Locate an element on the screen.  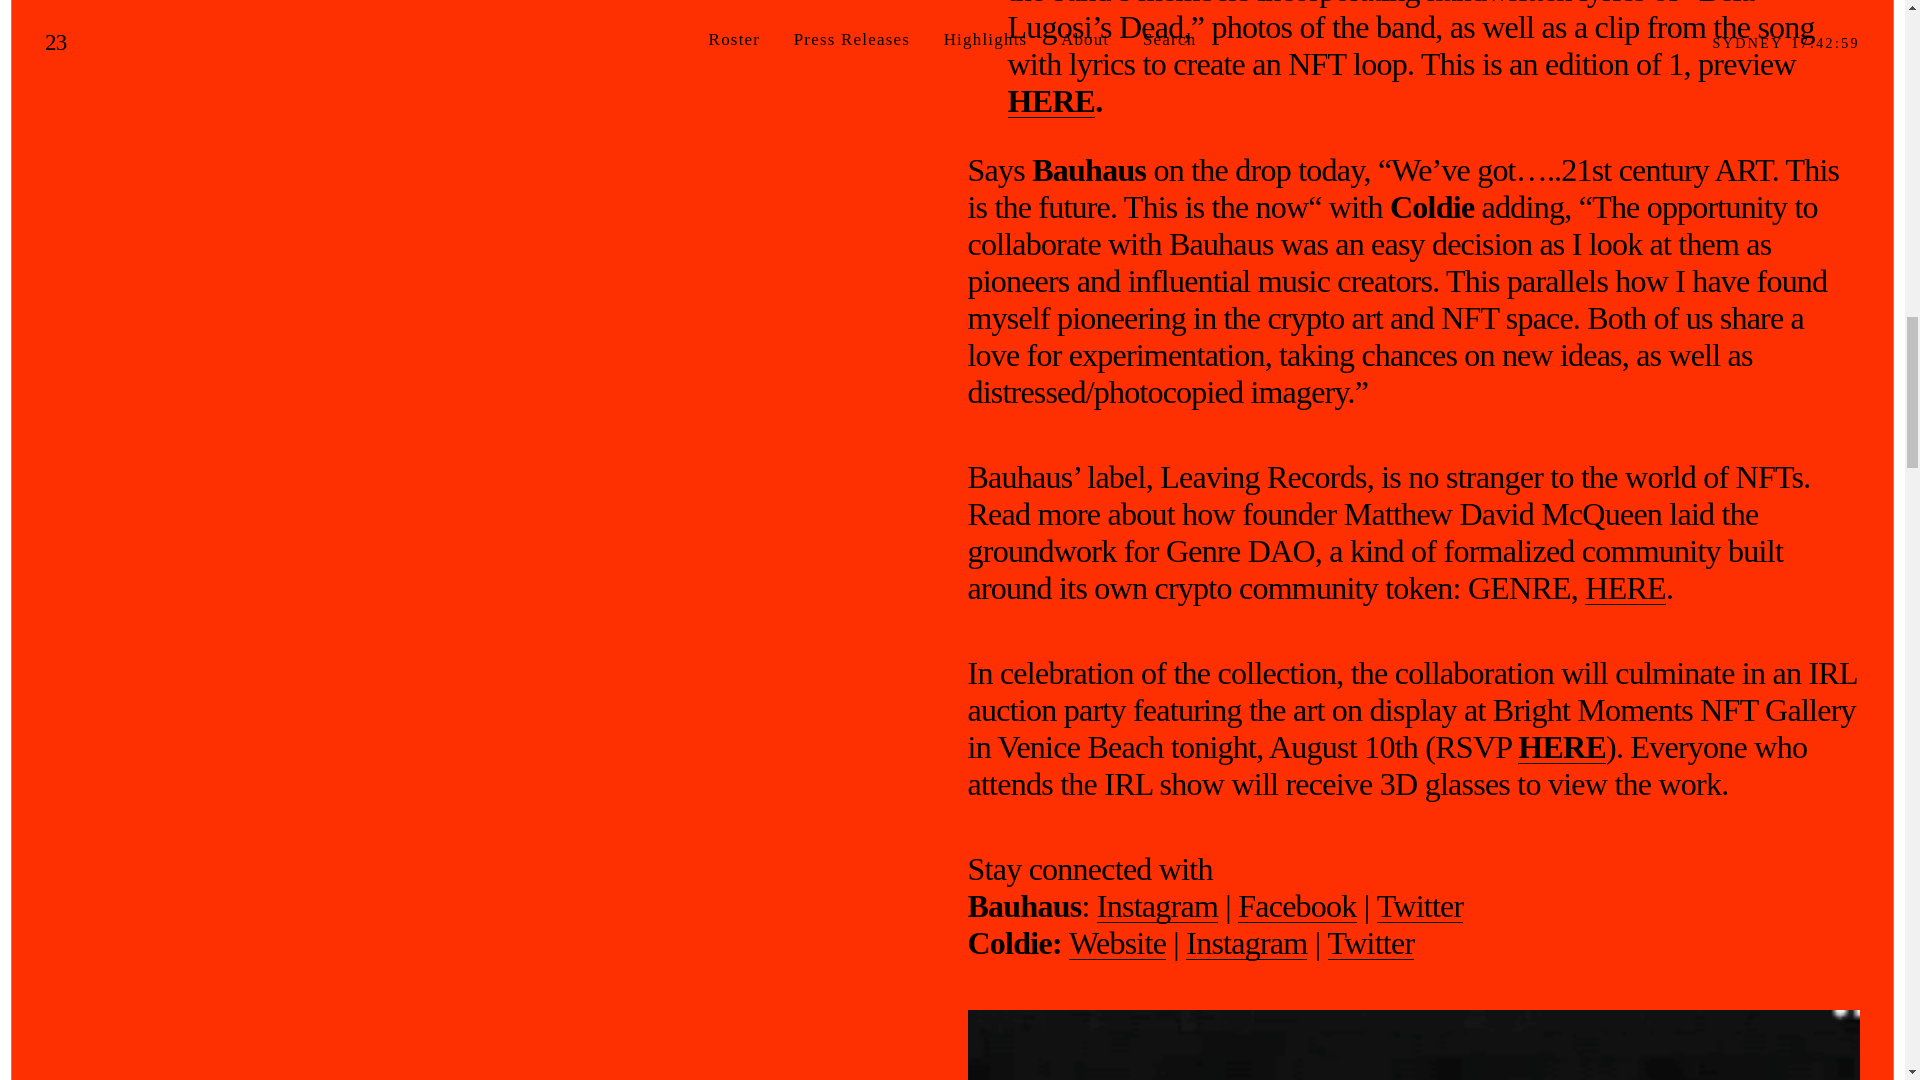
Website is located at coordinates (1117, 943).